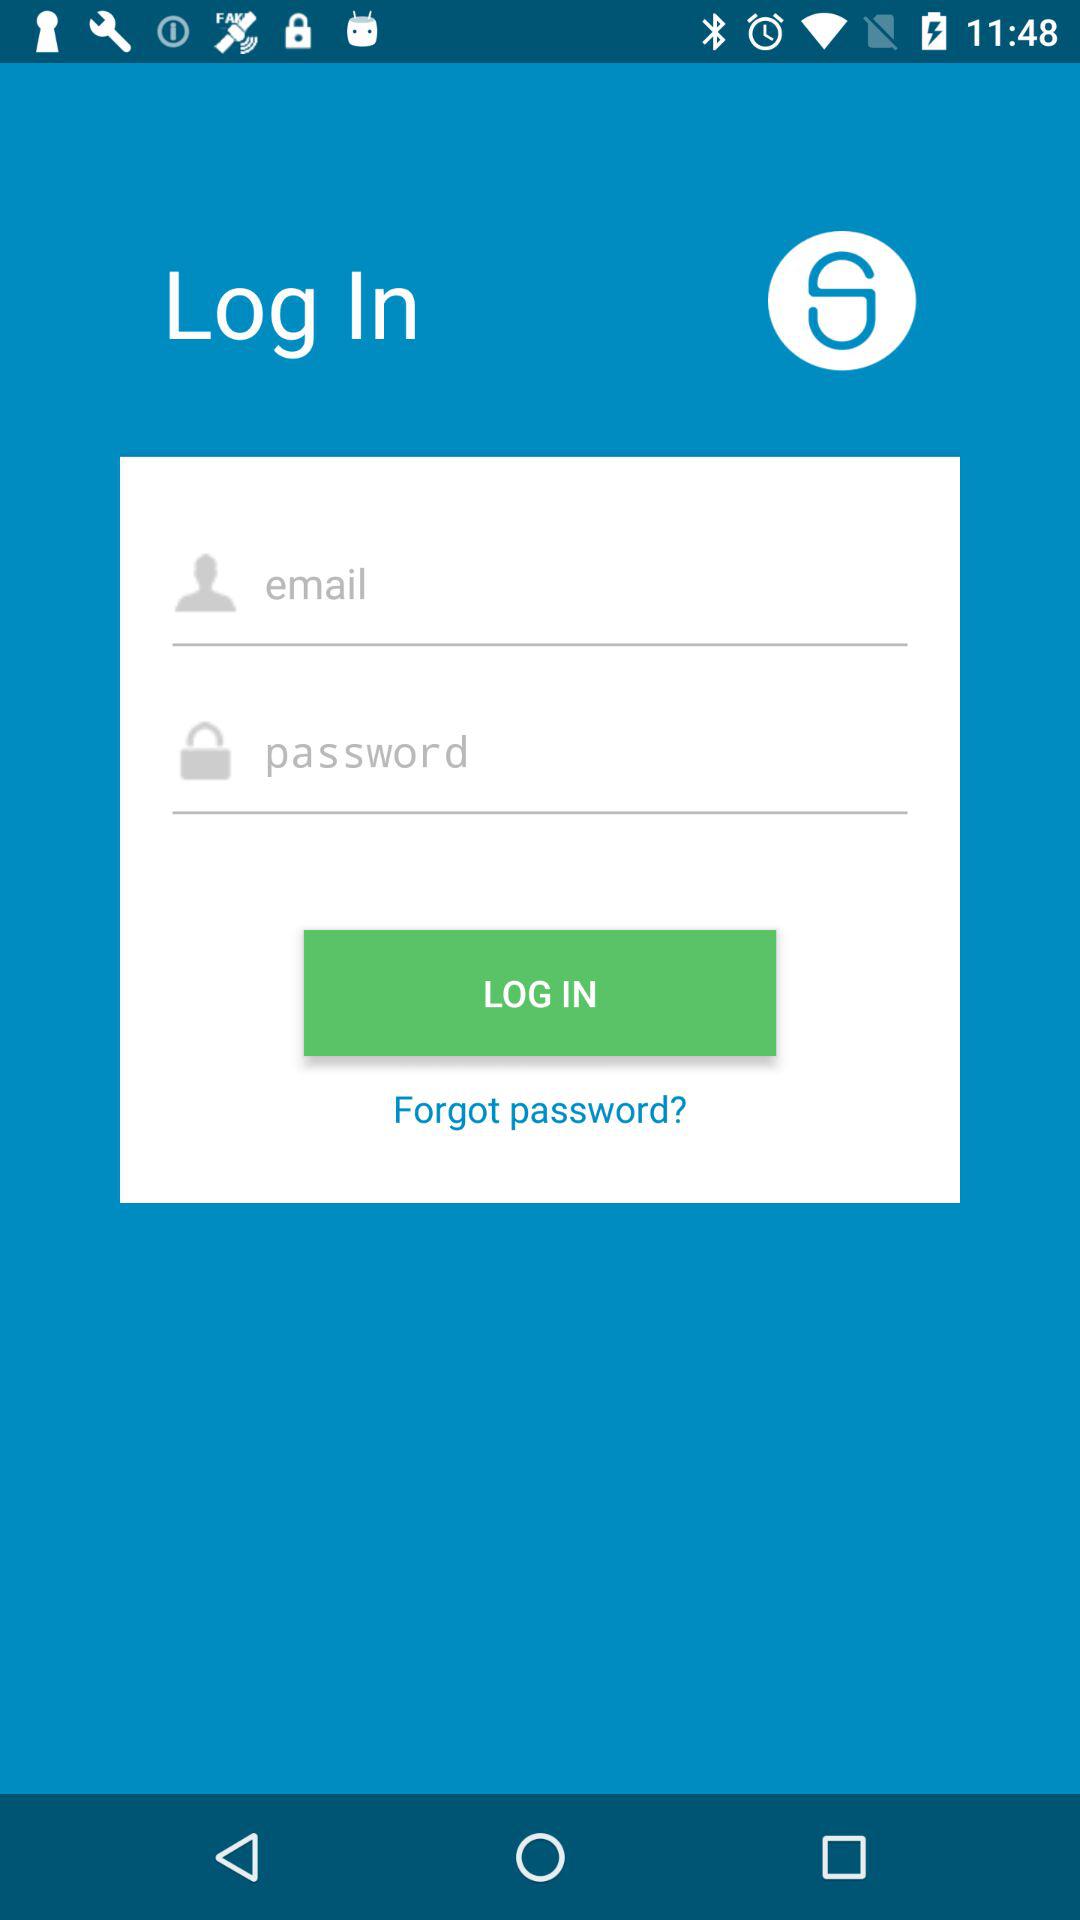 This screenshot has height=1920, width=1080. What do you see at coordinates (540, 750) in the screenshot?
I see `enter password here` at bounding box center [540, 750].